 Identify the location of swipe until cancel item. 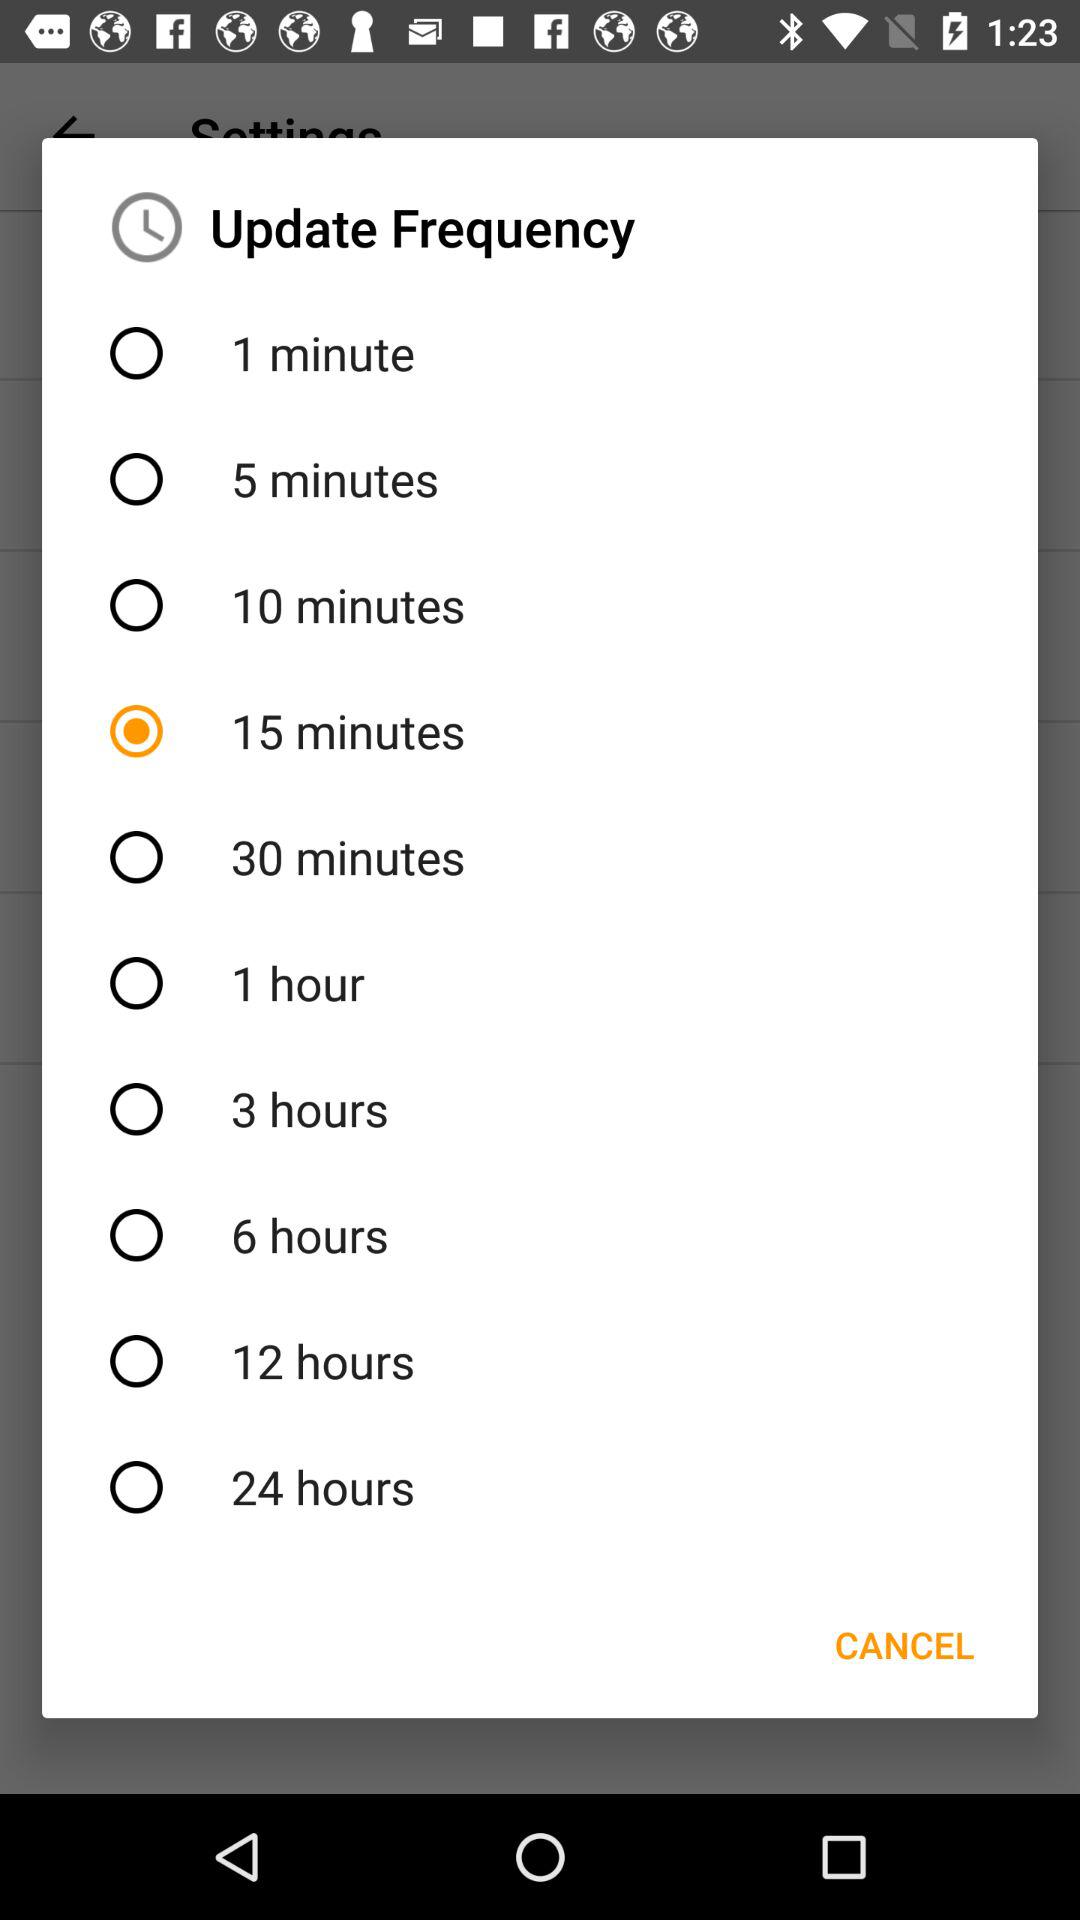
(904, 1644).